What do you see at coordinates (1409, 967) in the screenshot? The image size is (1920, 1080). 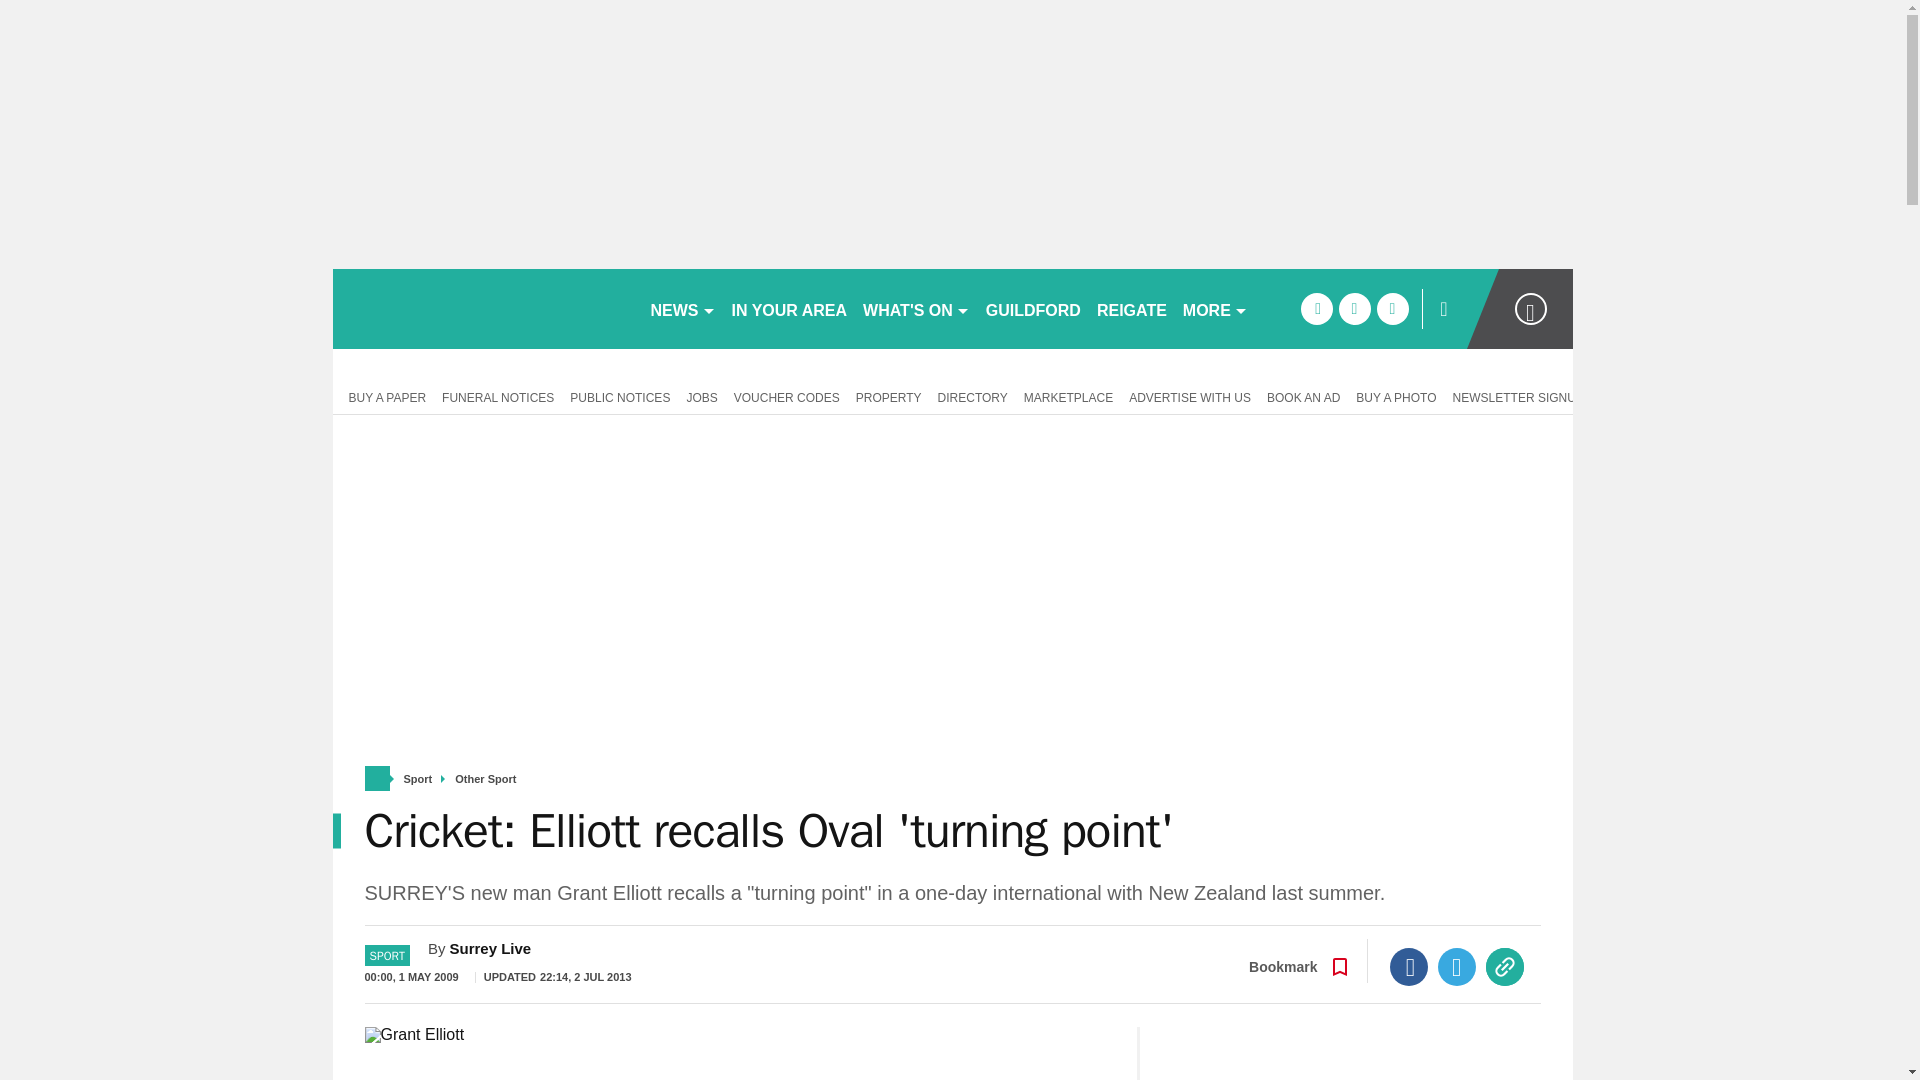 I see `Facebook` at bounding box center [1409, 967].